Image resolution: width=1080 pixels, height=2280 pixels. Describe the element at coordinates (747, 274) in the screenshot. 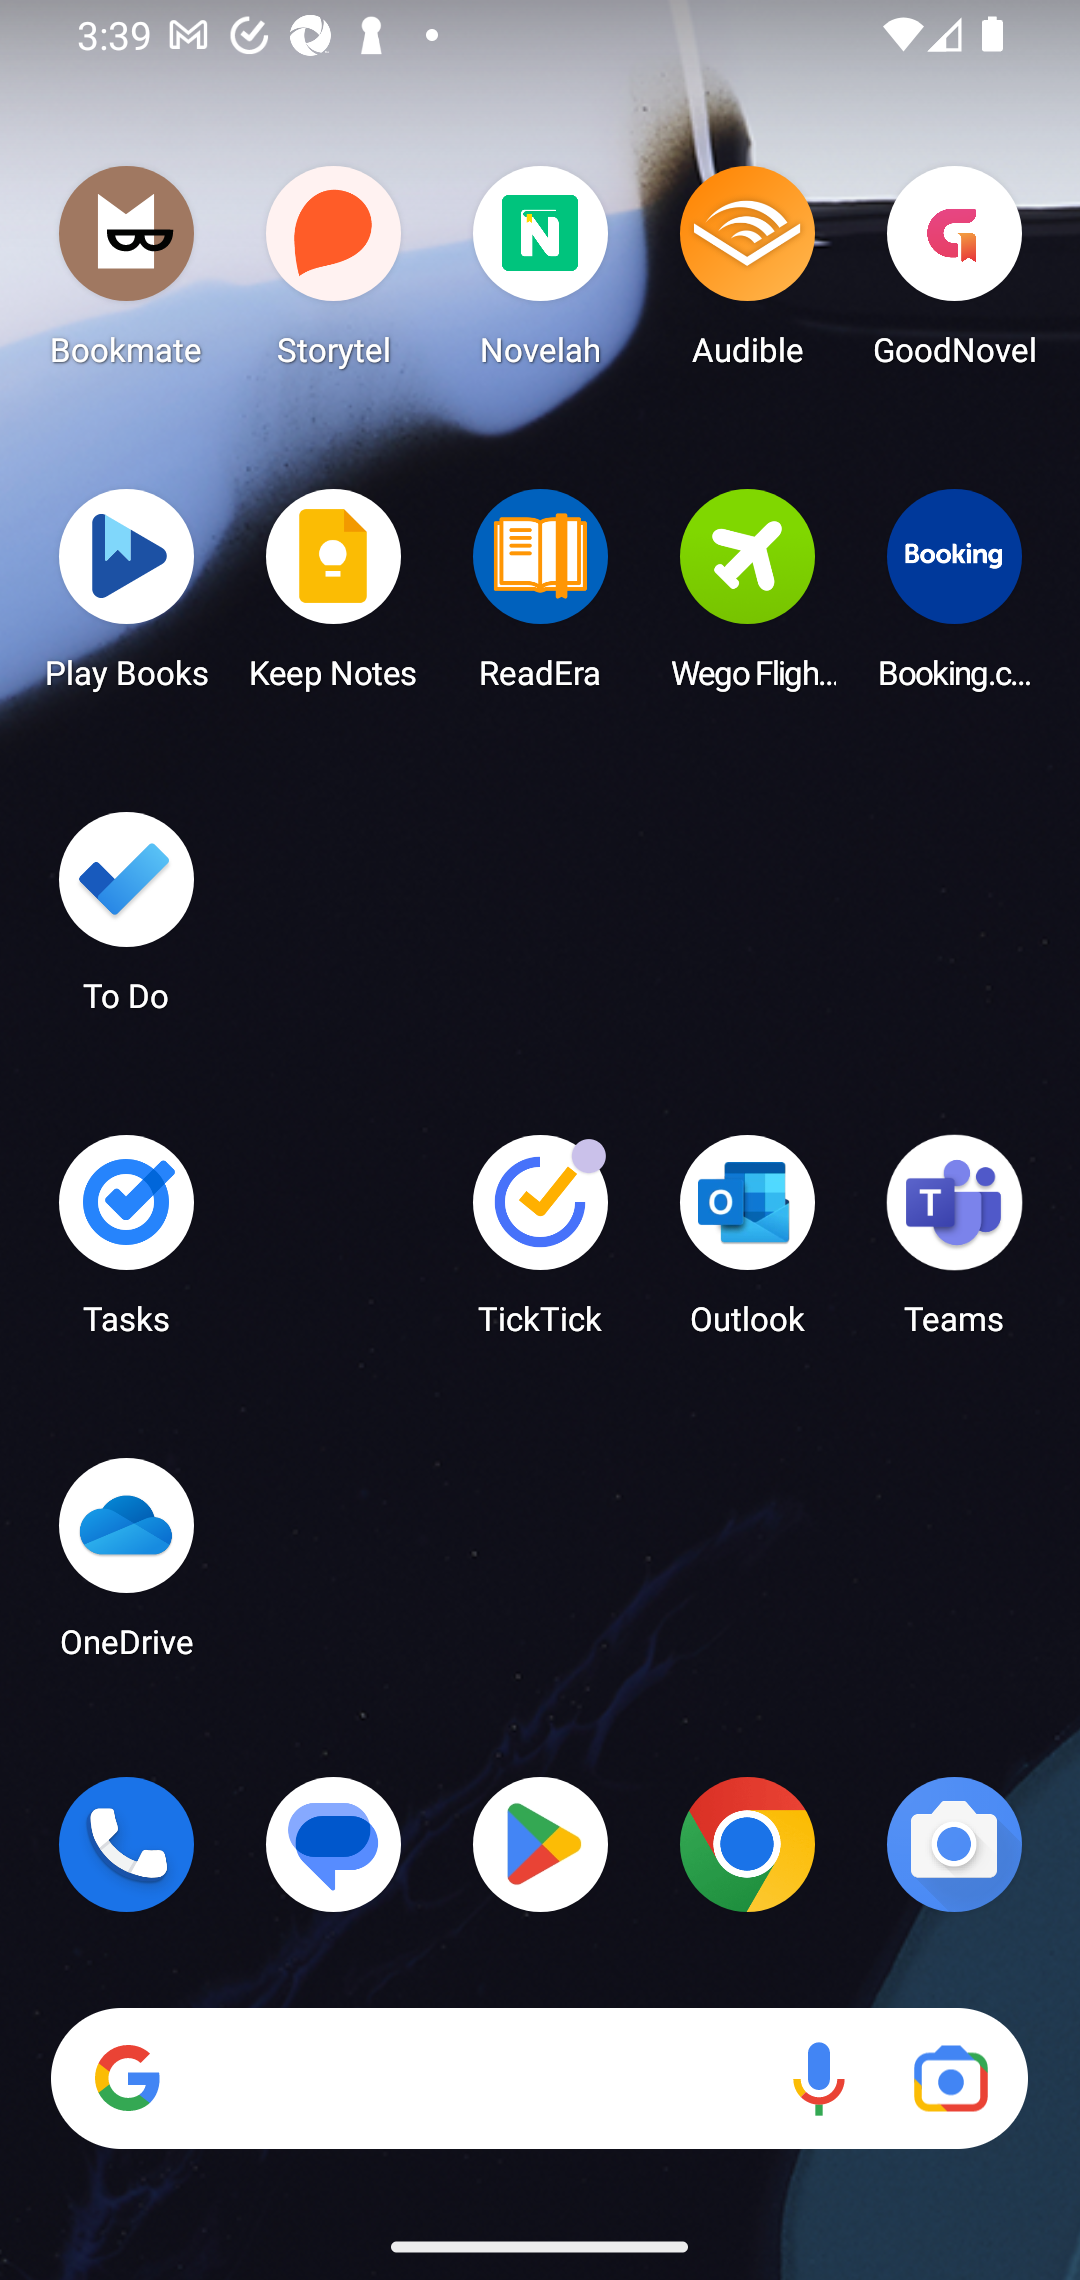

I see `Audible` at that location.